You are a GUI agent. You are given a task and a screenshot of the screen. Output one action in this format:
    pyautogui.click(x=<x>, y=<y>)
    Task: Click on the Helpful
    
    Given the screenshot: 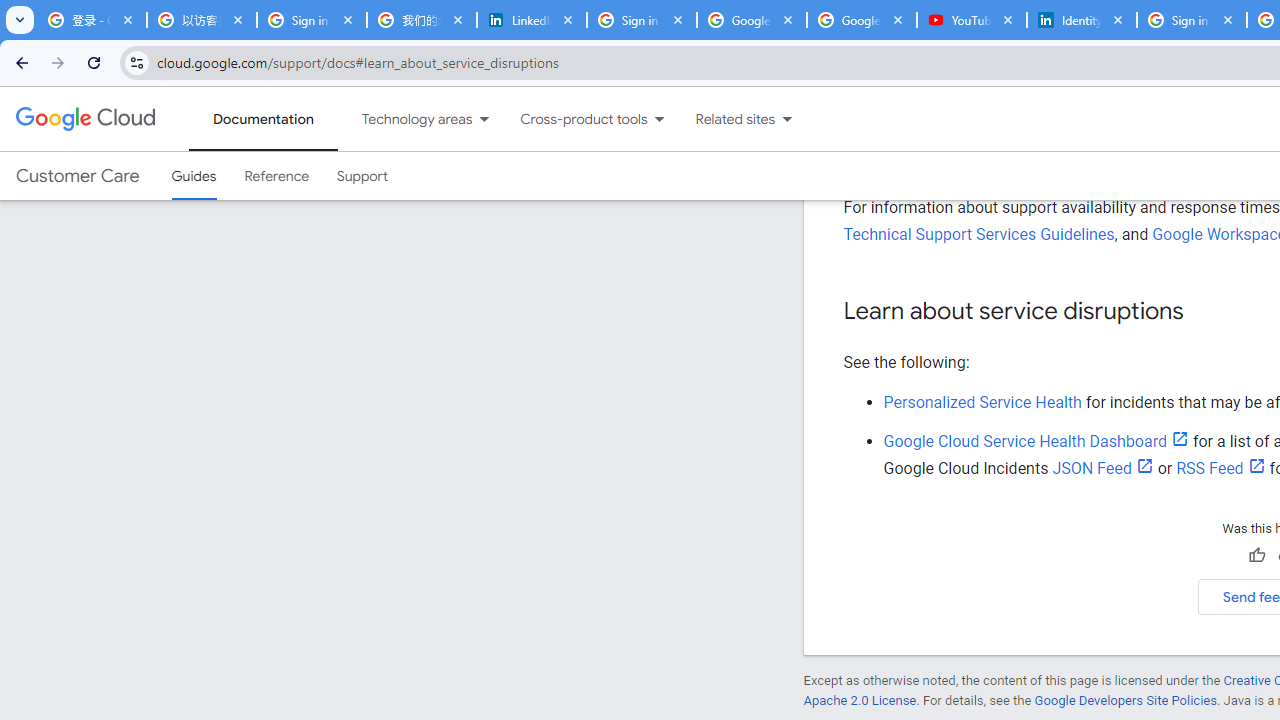 What is the action you would take?
    pyautogui.click(x=1256, y=555)
    